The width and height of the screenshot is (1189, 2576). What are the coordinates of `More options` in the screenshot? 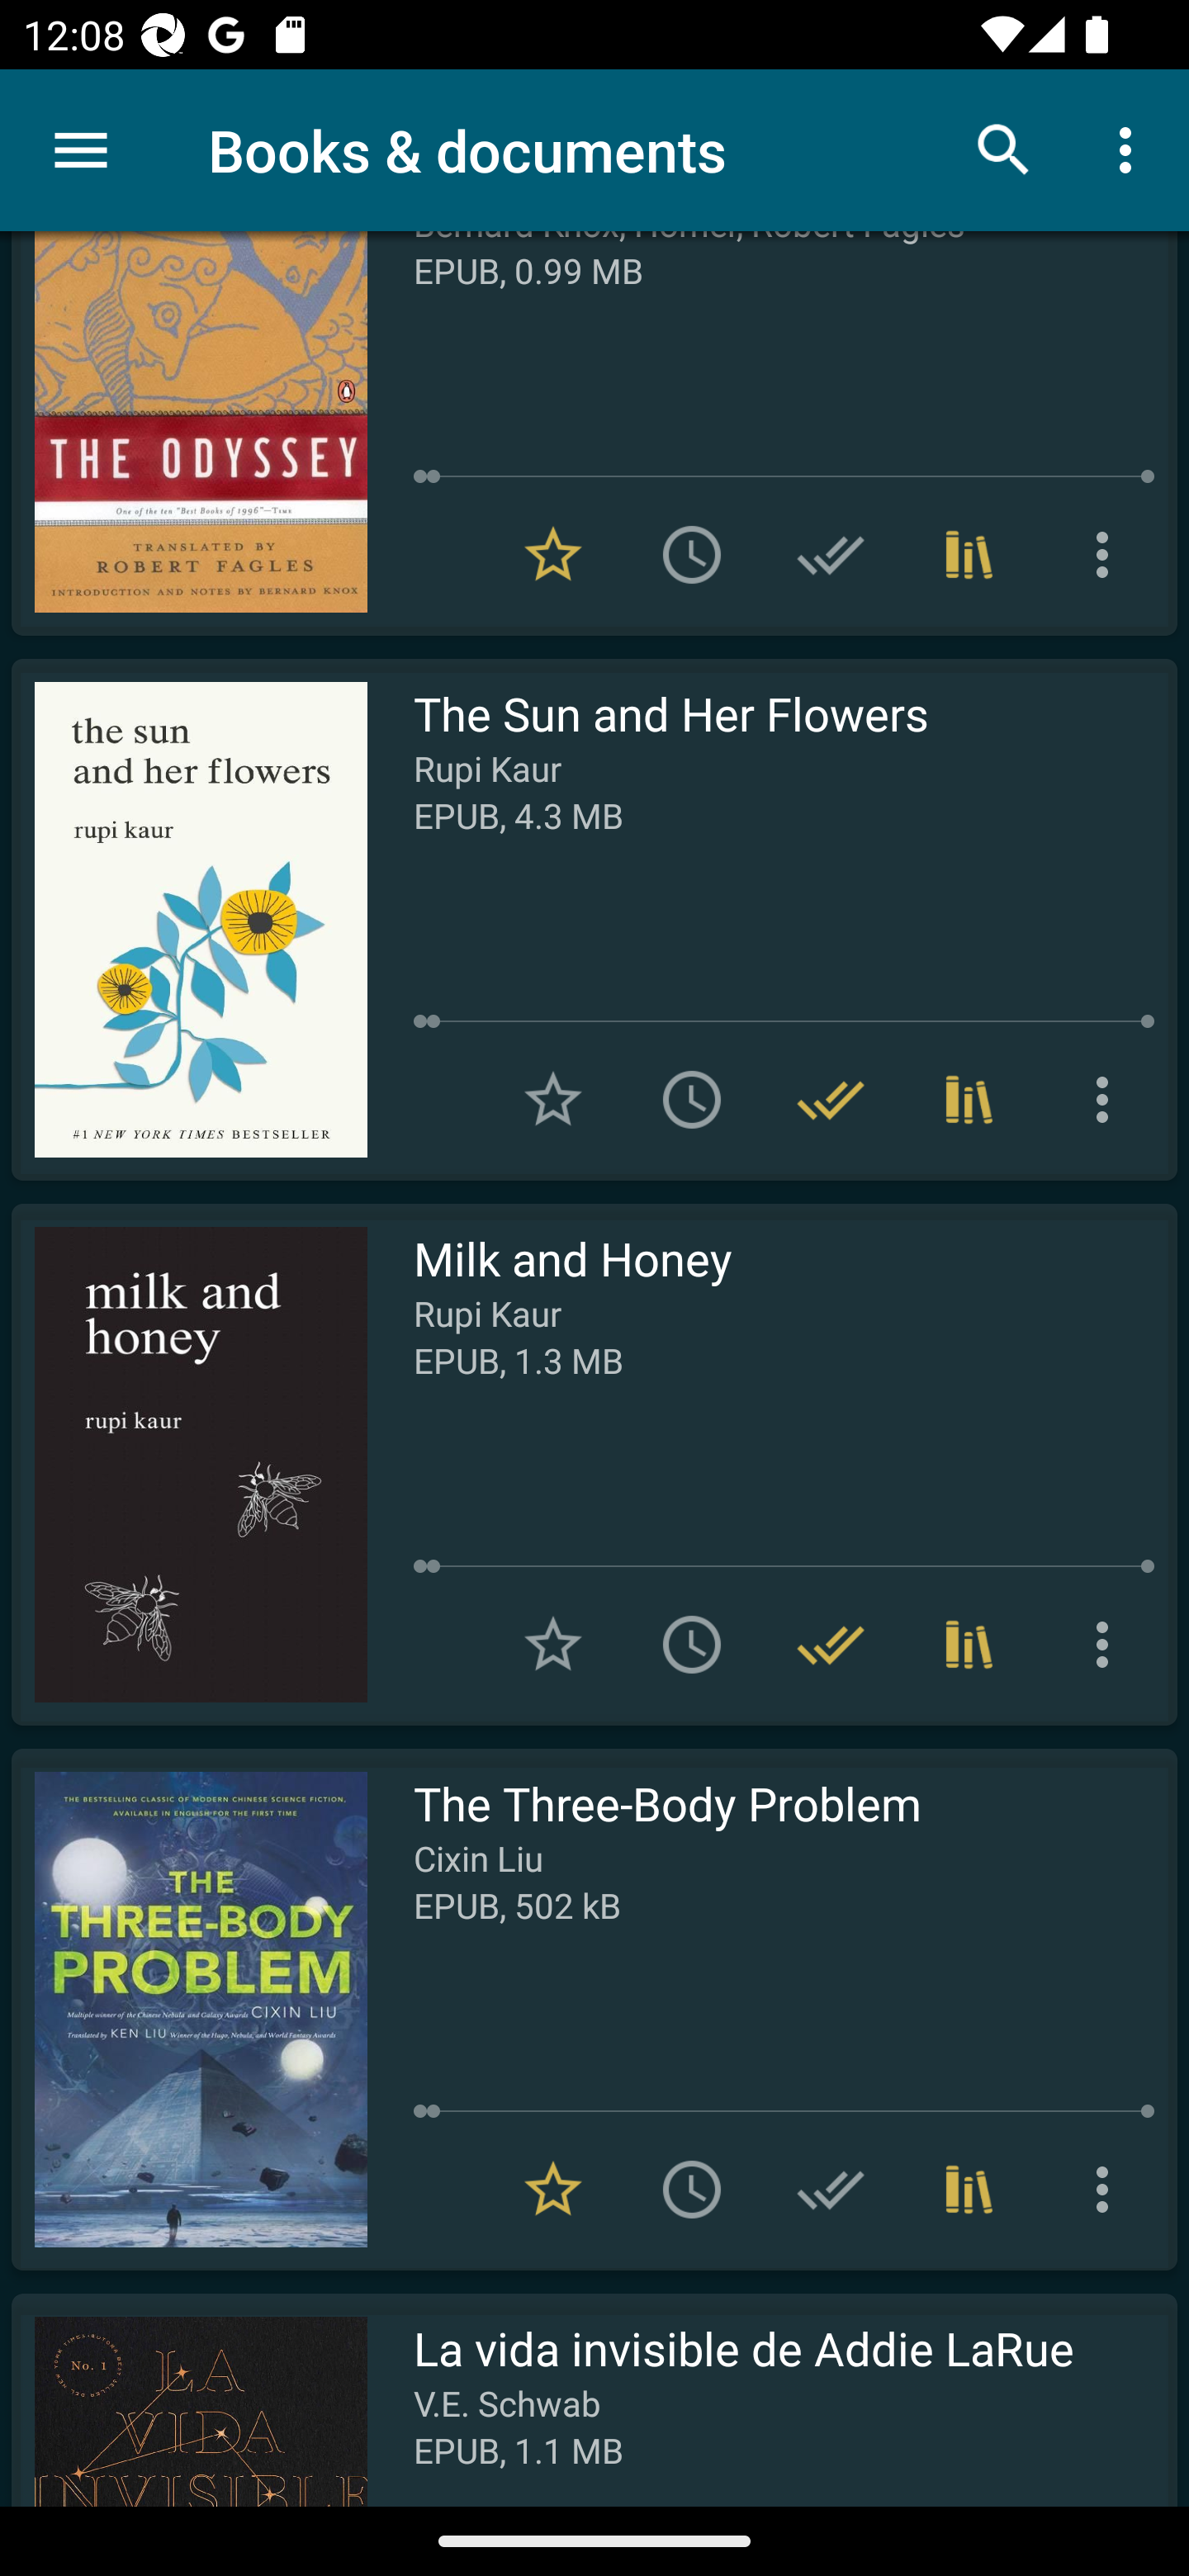 It's located at (1108, 2190).